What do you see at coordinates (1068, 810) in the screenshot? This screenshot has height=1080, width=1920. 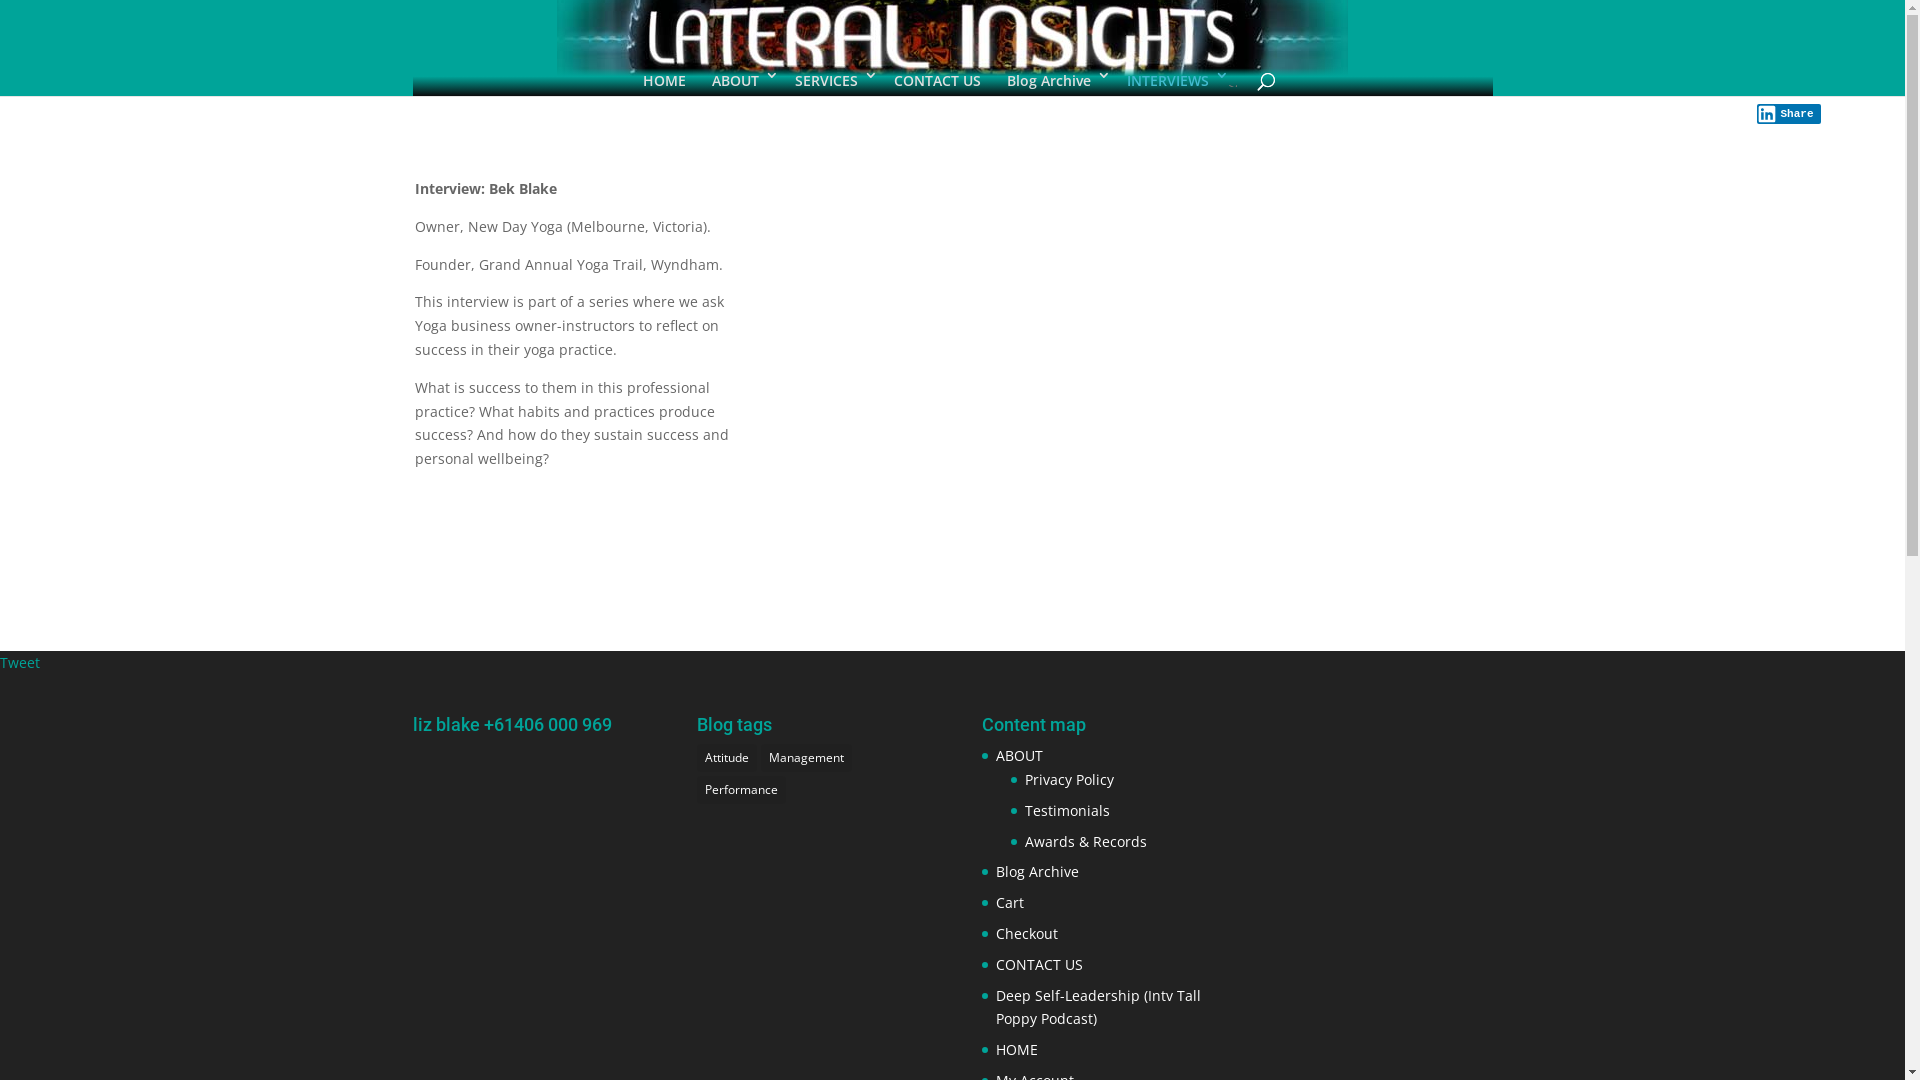 I see `Testimonials` at bounding box center [1068, 810].